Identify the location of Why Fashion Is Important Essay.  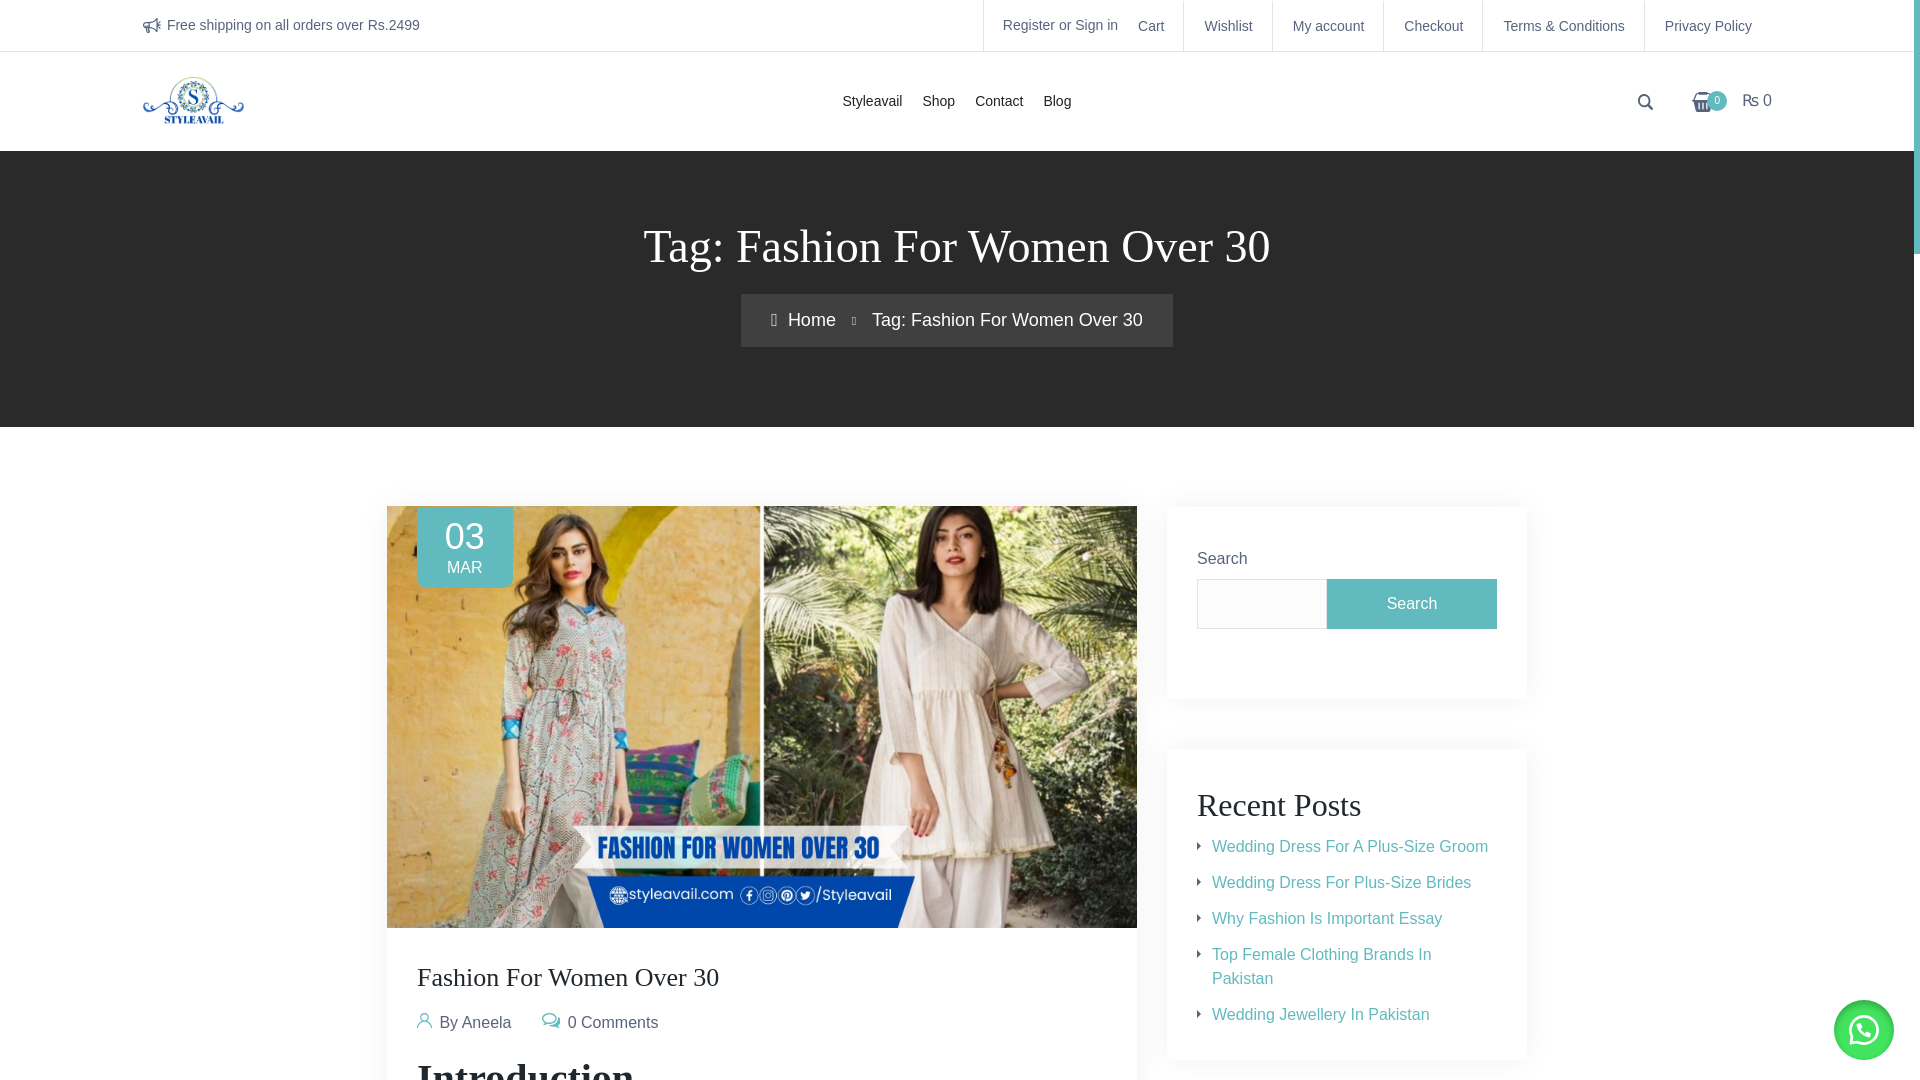
(1326, 918).